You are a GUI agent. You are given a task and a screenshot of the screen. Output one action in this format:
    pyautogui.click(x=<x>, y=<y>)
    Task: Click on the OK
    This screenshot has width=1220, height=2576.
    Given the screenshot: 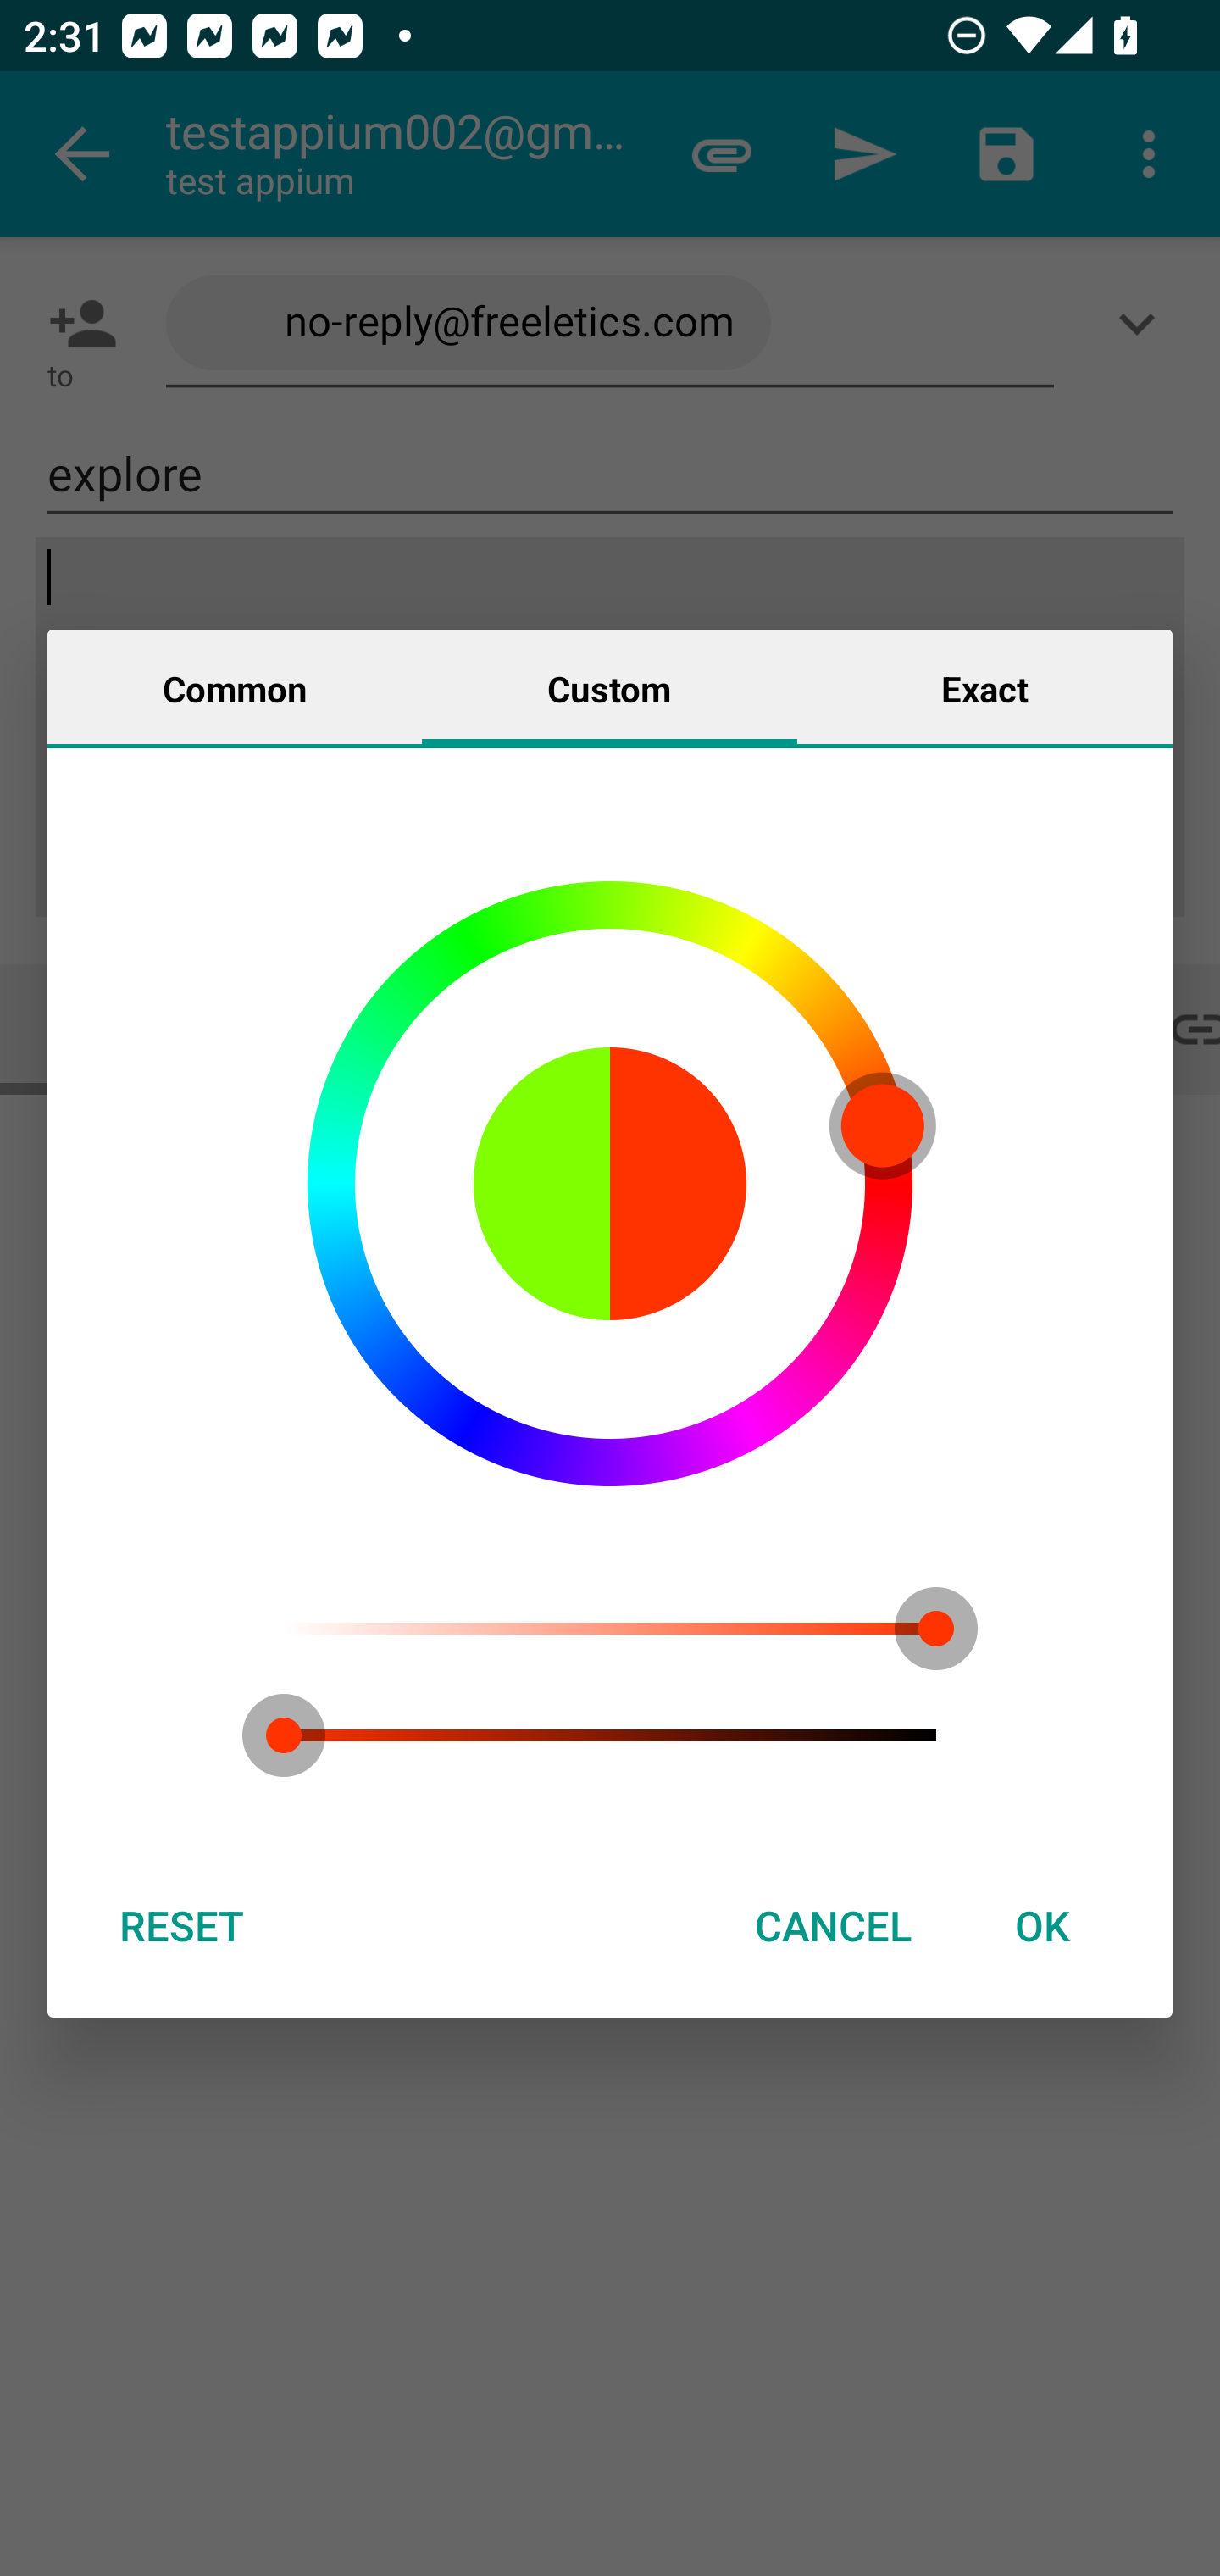 What is the action you would take?
    pyautogui.click(x=1042, y=1925)
    